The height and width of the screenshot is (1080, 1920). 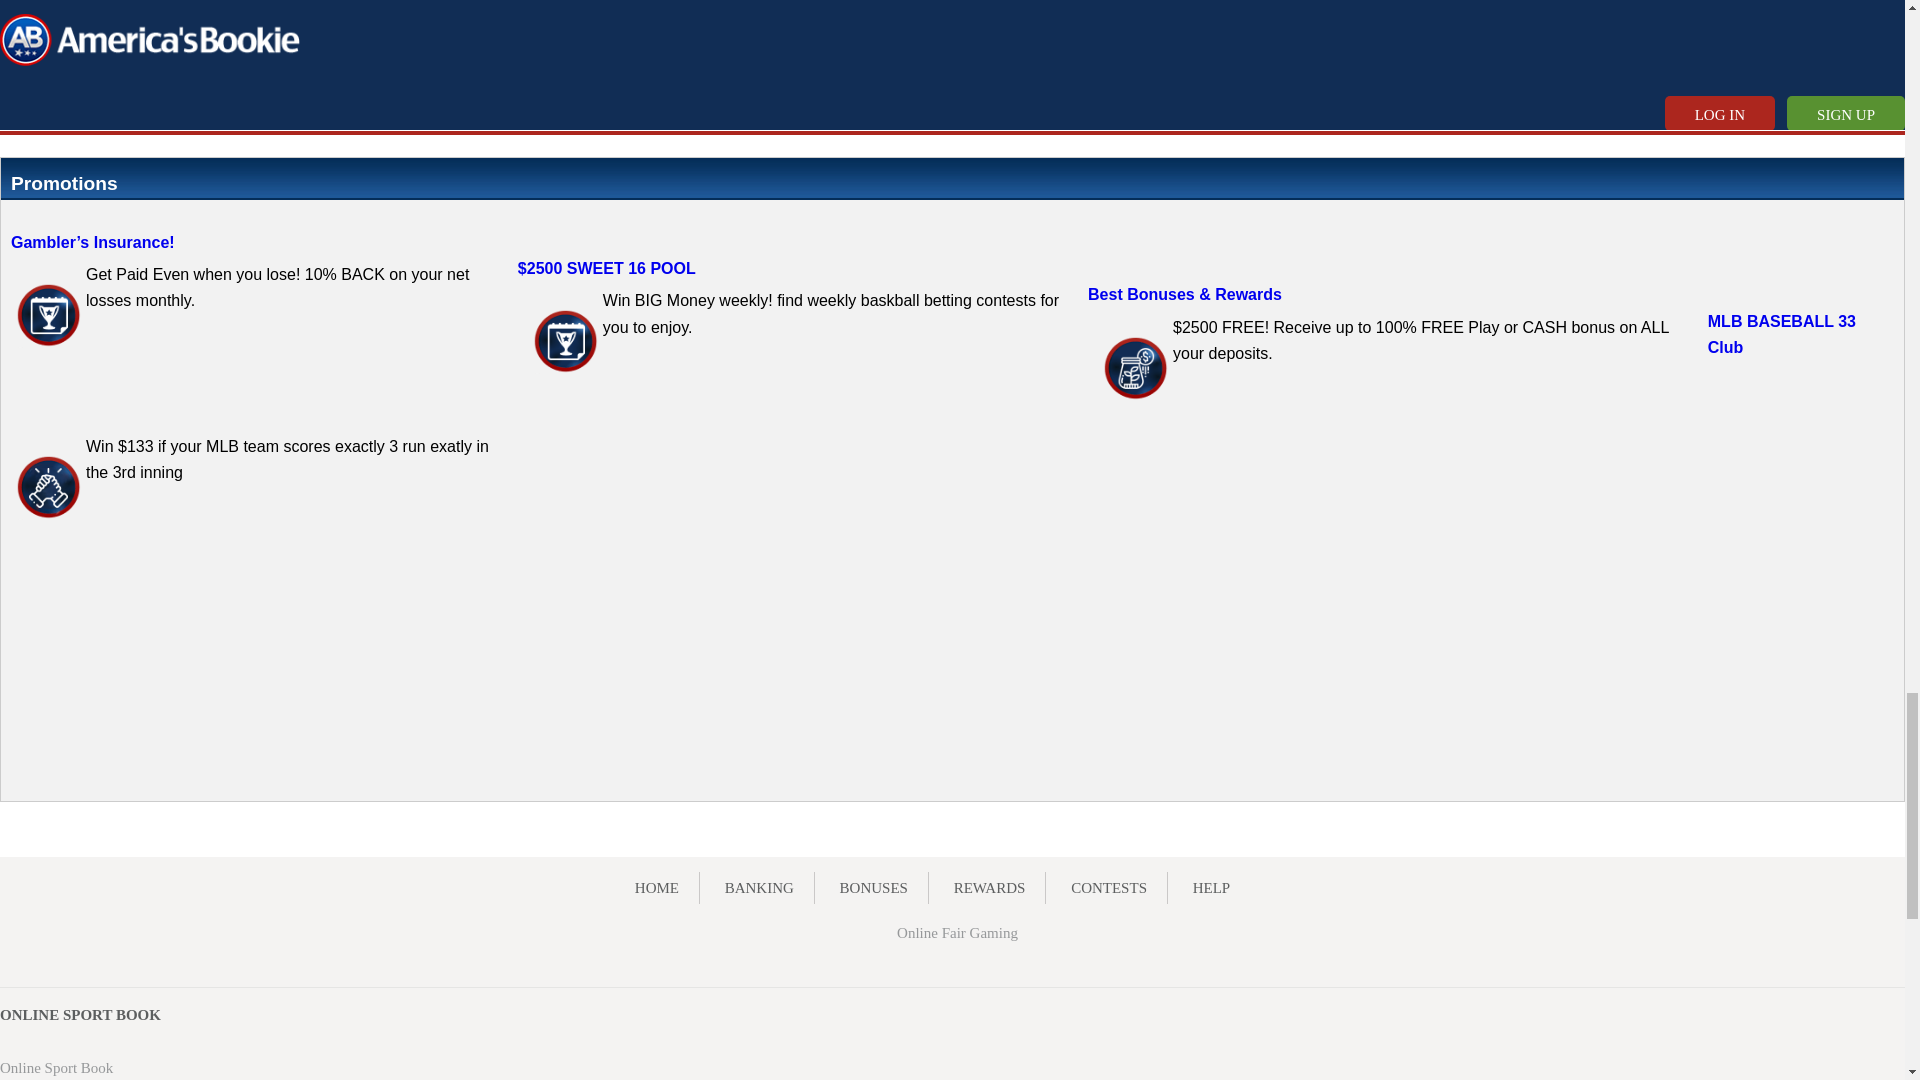 I want to click on BONUSES, so click(x=874, y=888).